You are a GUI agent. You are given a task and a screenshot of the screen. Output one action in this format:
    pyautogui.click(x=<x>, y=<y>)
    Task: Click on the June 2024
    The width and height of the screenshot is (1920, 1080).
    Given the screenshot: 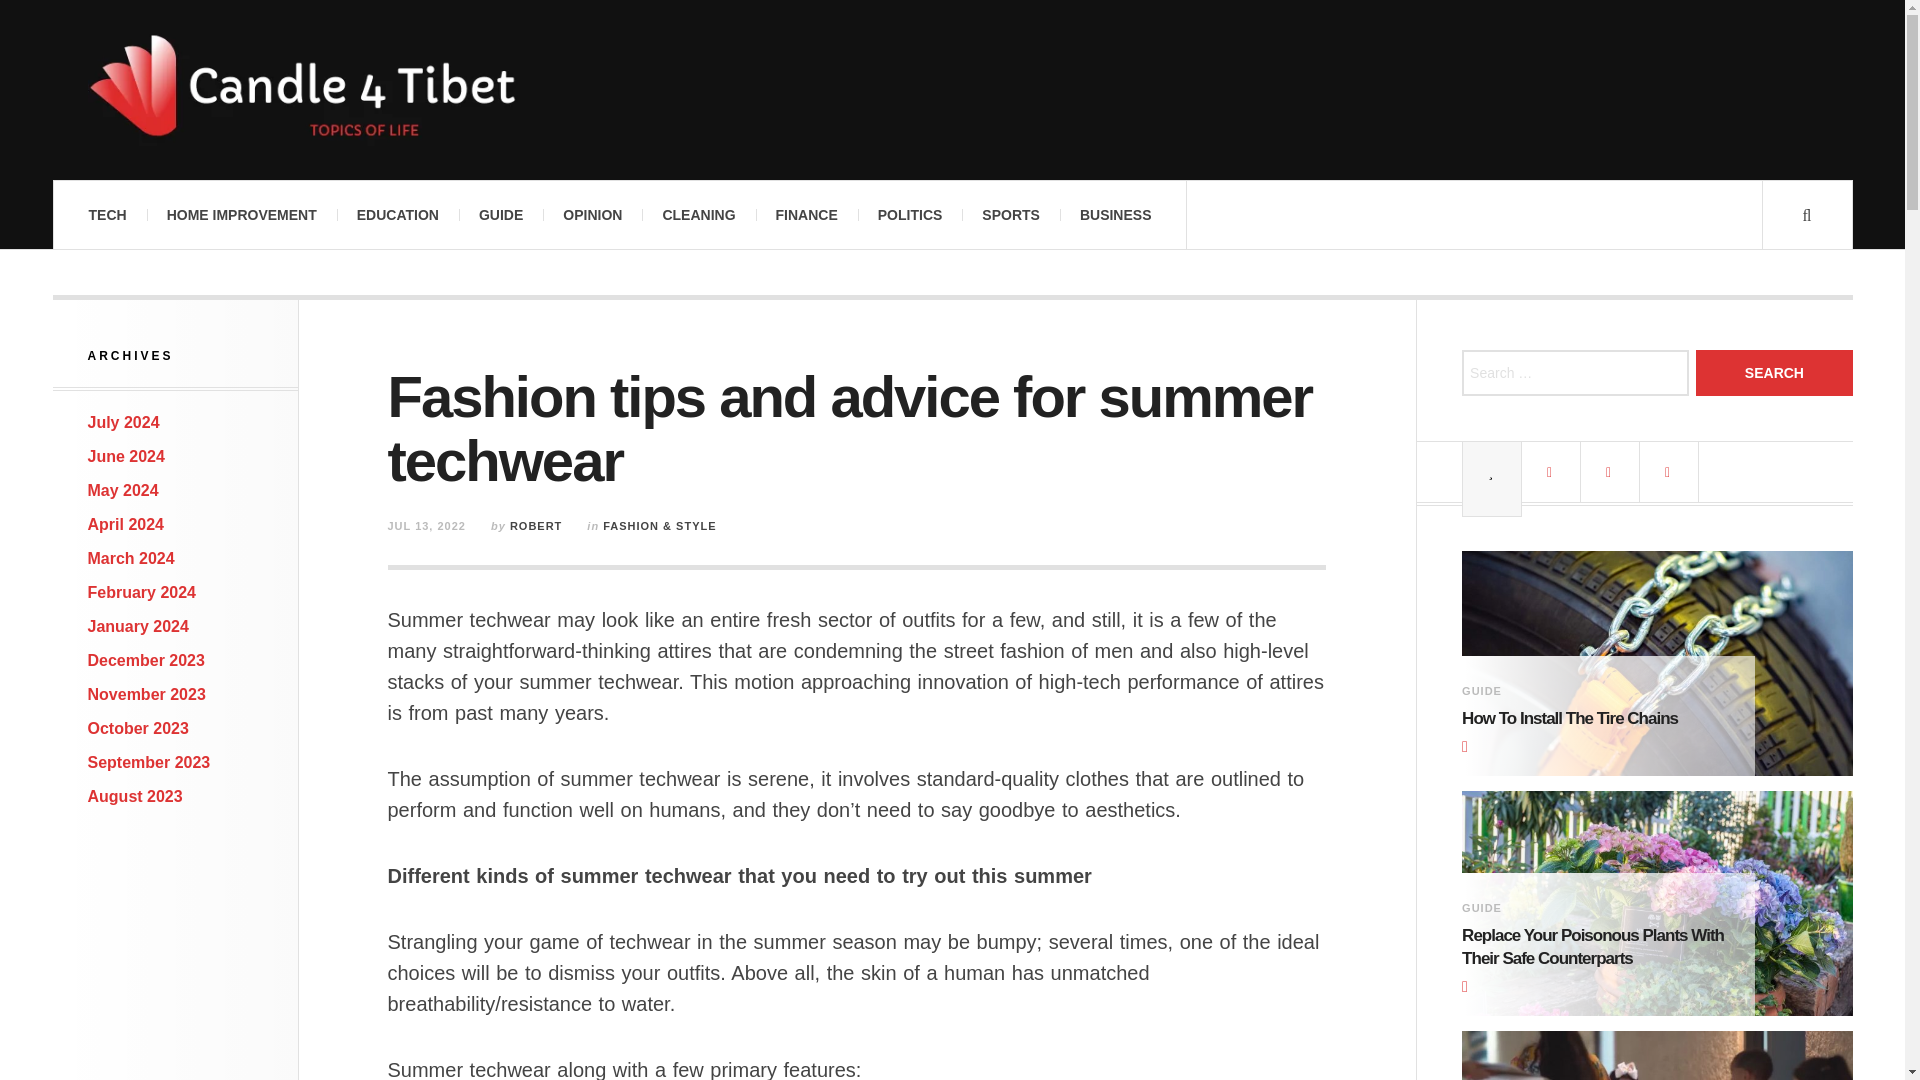 What is the action you would take?
    pyautogui.click(x=126, y=456)
    